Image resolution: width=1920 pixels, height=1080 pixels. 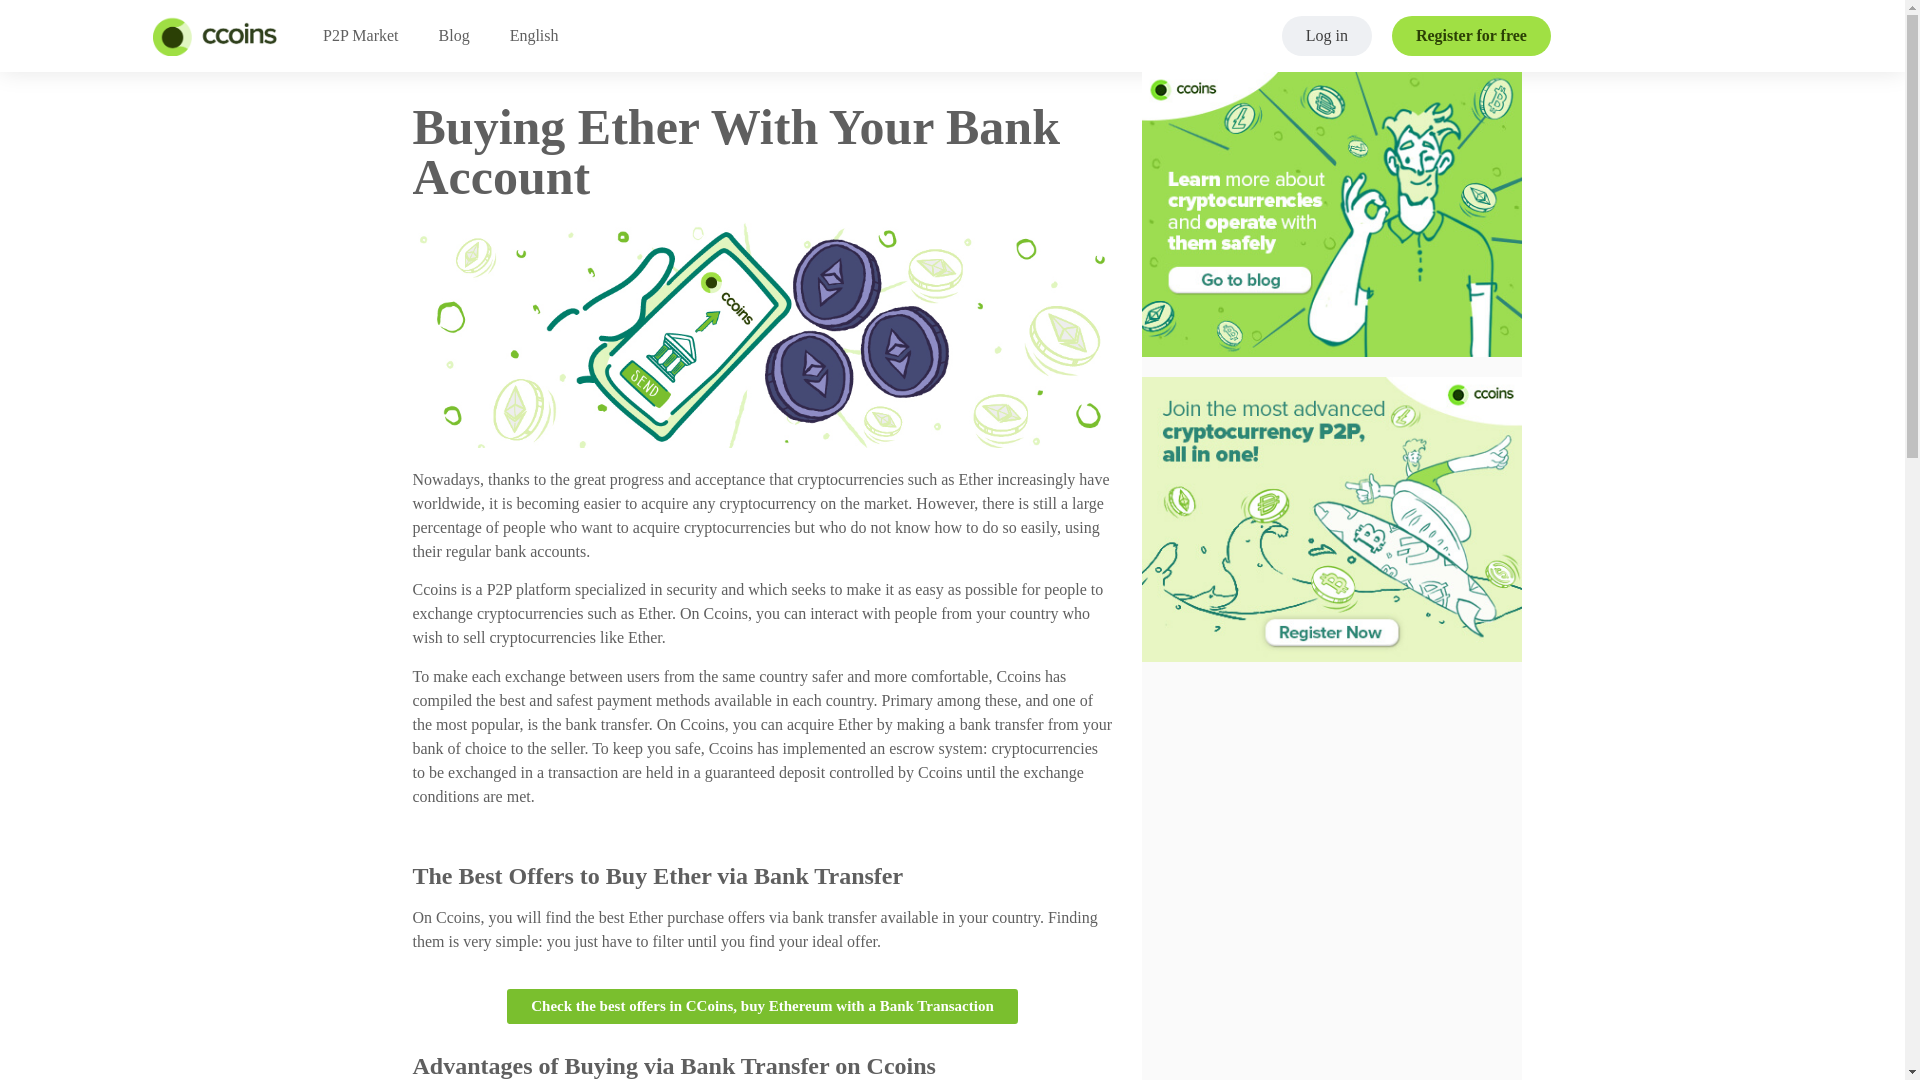 I want to click on P2P Market, so click(x=360, y=36).